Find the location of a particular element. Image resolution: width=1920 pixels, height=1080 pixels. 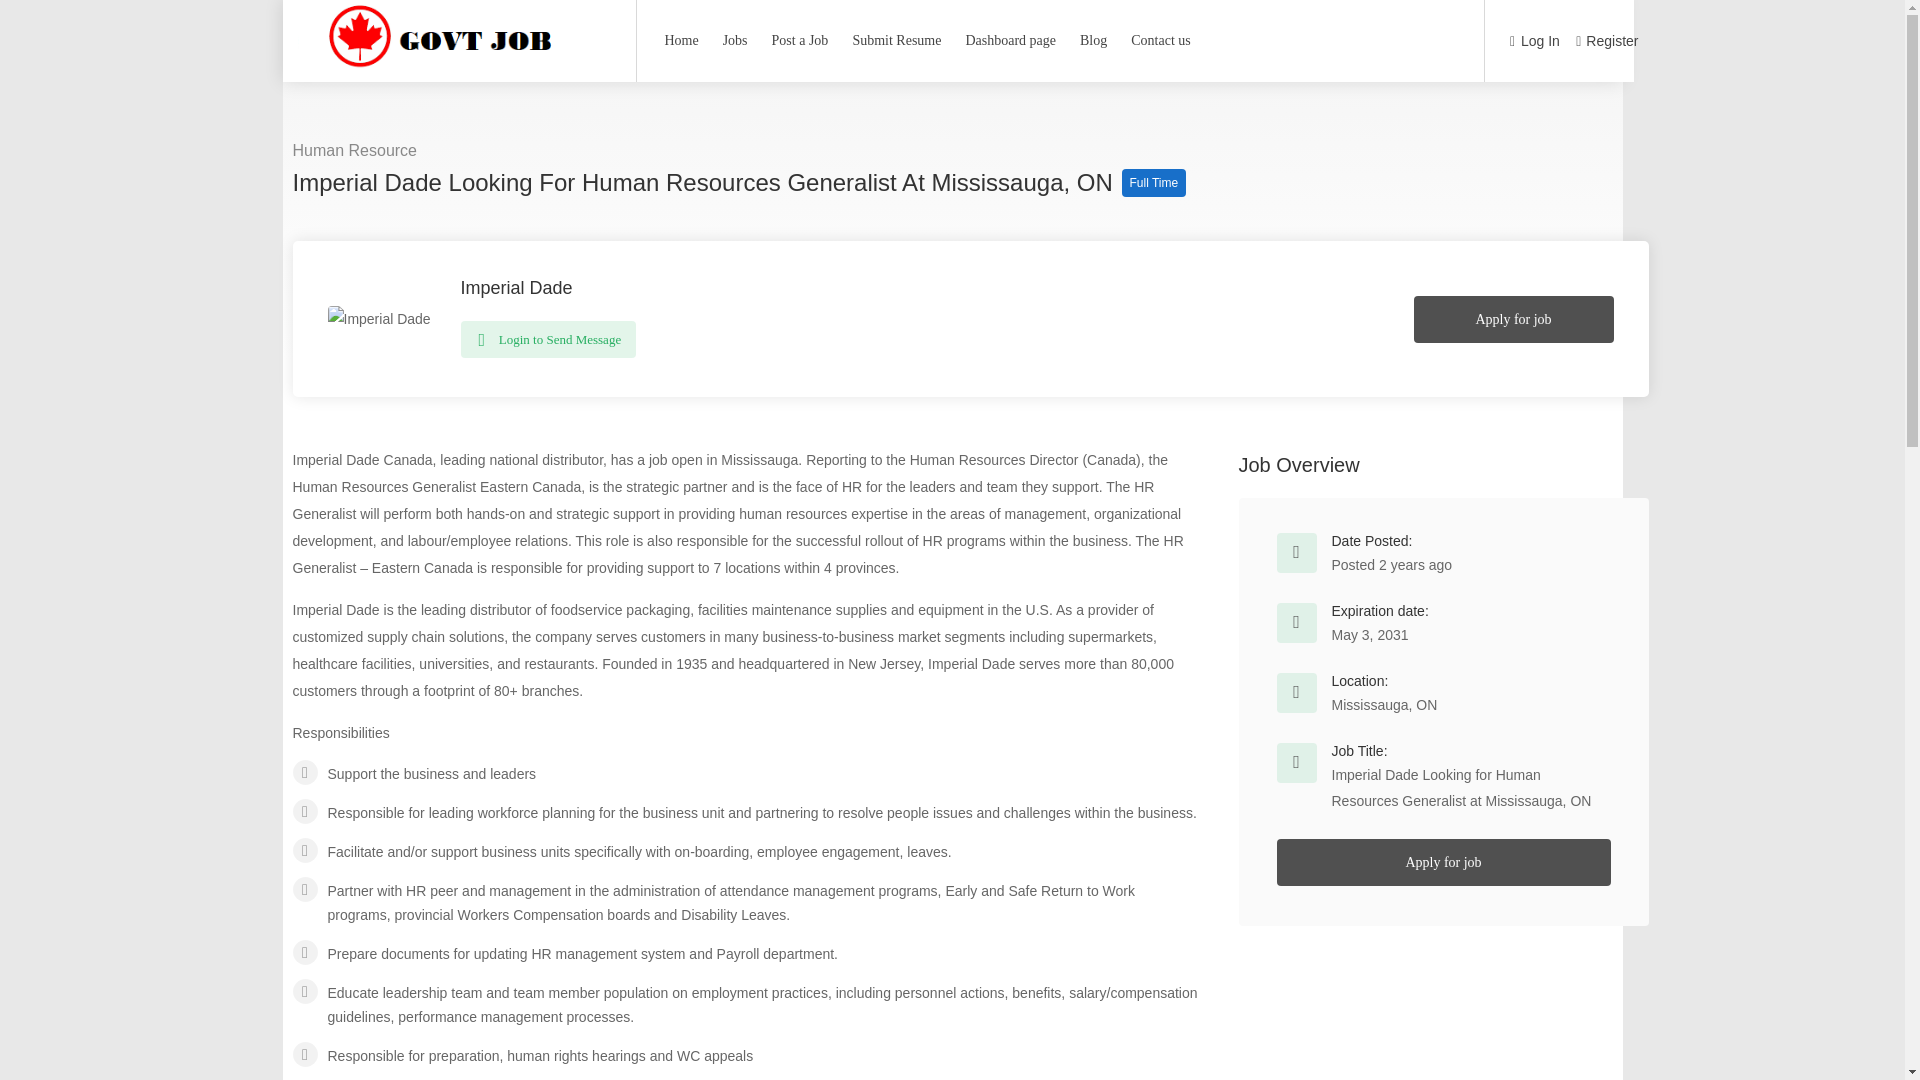

Contact us is located at coordinates (1160, 40).